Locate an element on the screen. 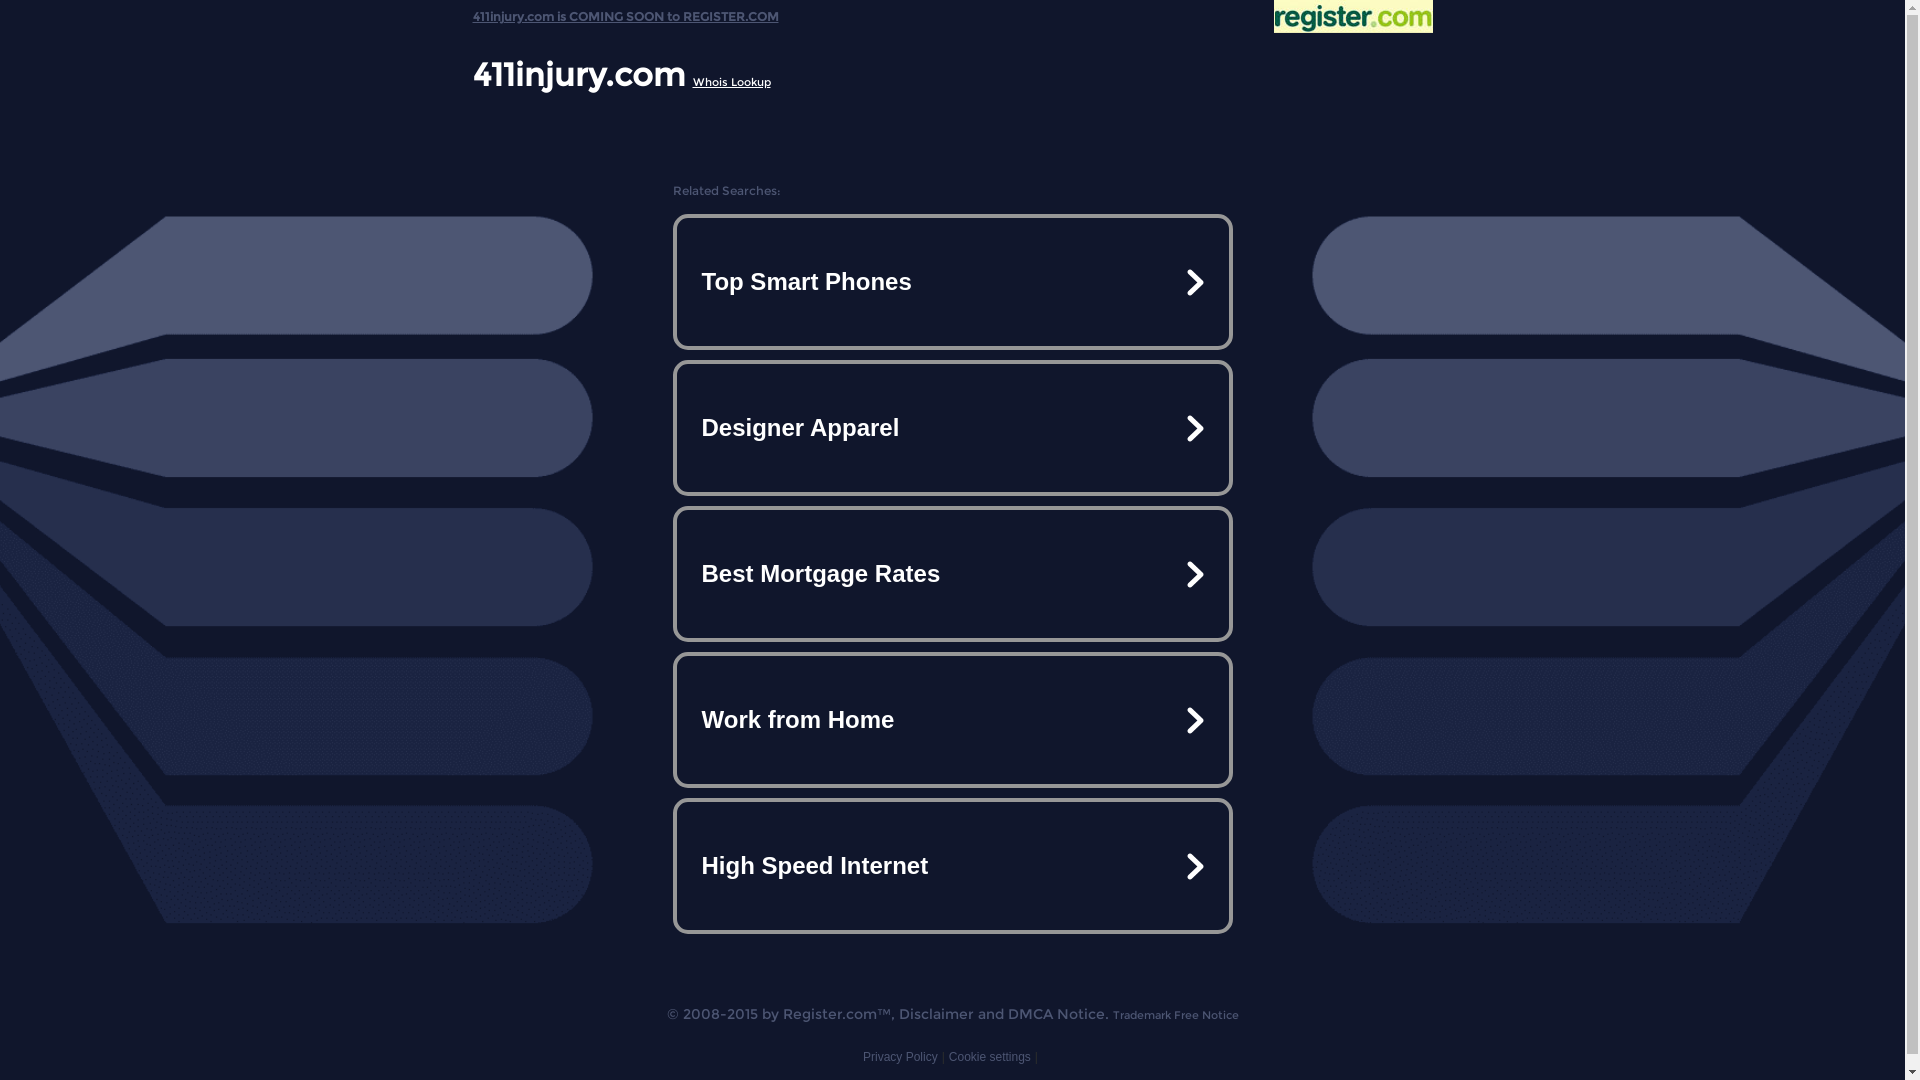  Trademark Free Notice is located at coordinates (1175, 1015).